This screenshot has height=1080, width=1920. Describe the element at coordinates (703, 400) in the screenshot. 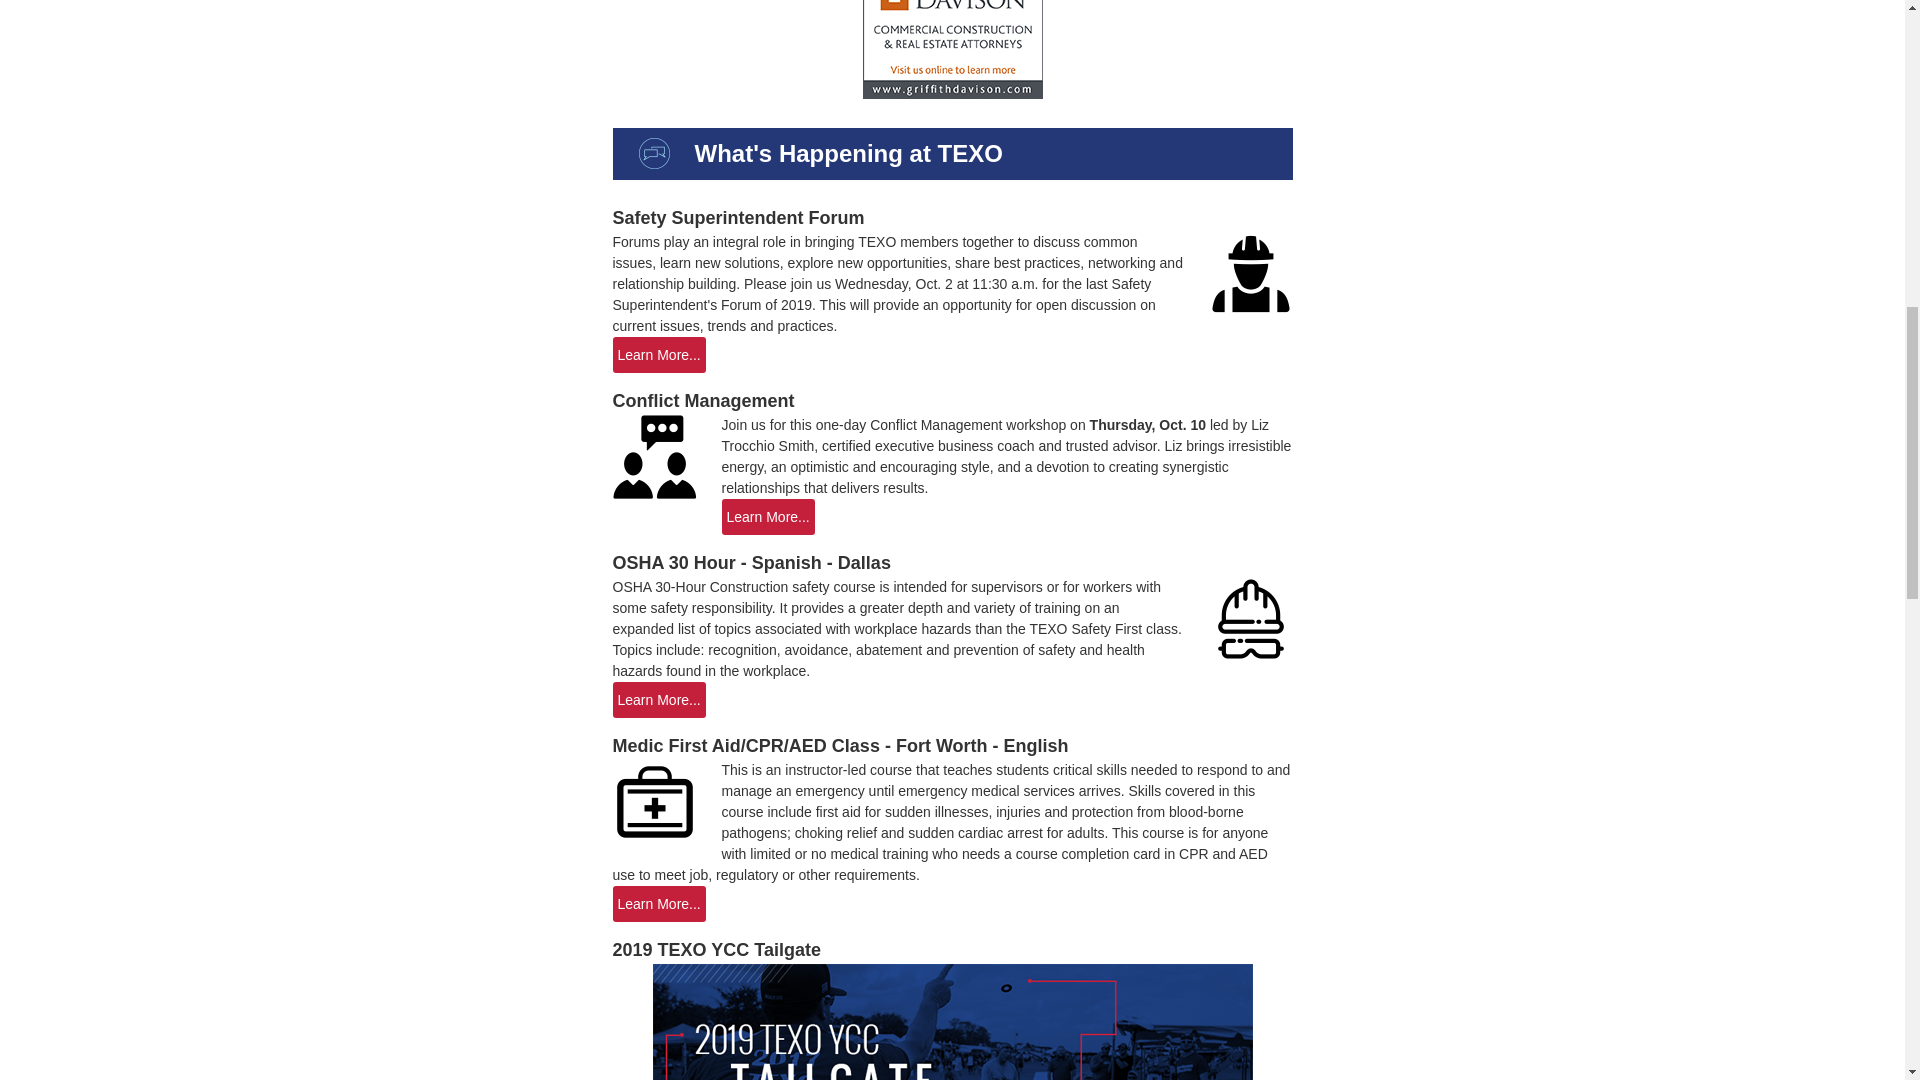

I see `Conflict Management` at that location.